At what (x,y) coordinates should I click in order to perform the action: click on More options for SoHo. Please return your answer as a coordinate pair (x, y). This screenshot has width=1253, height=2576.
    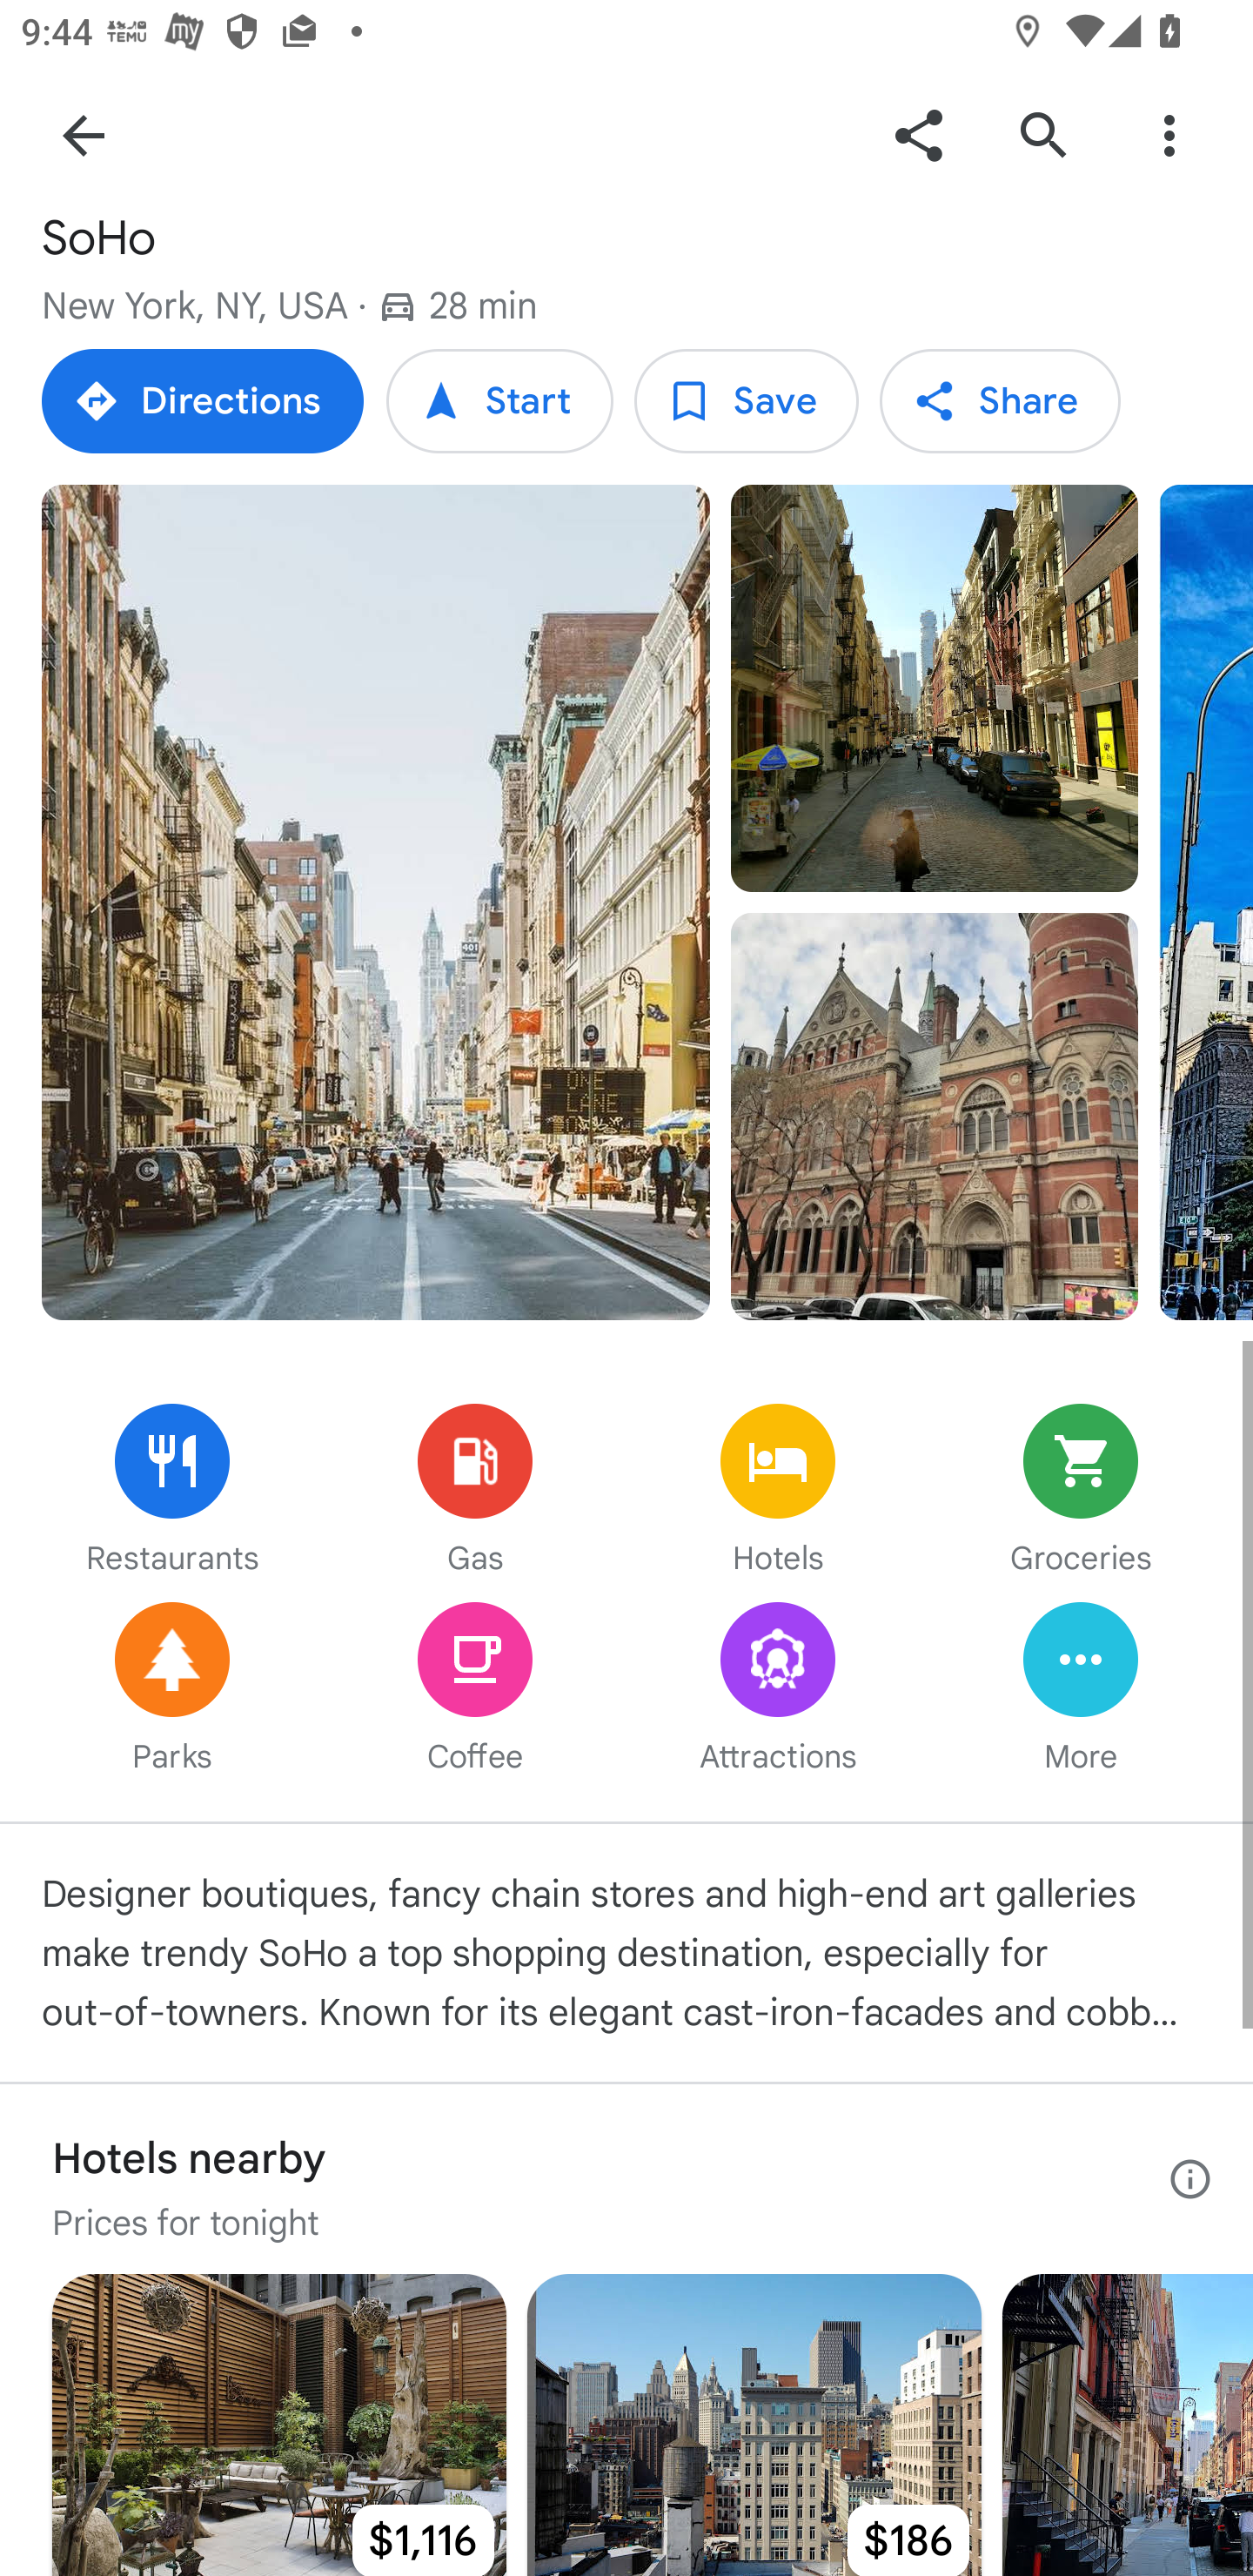
    Looking at the image, I should click on (1169, 134).